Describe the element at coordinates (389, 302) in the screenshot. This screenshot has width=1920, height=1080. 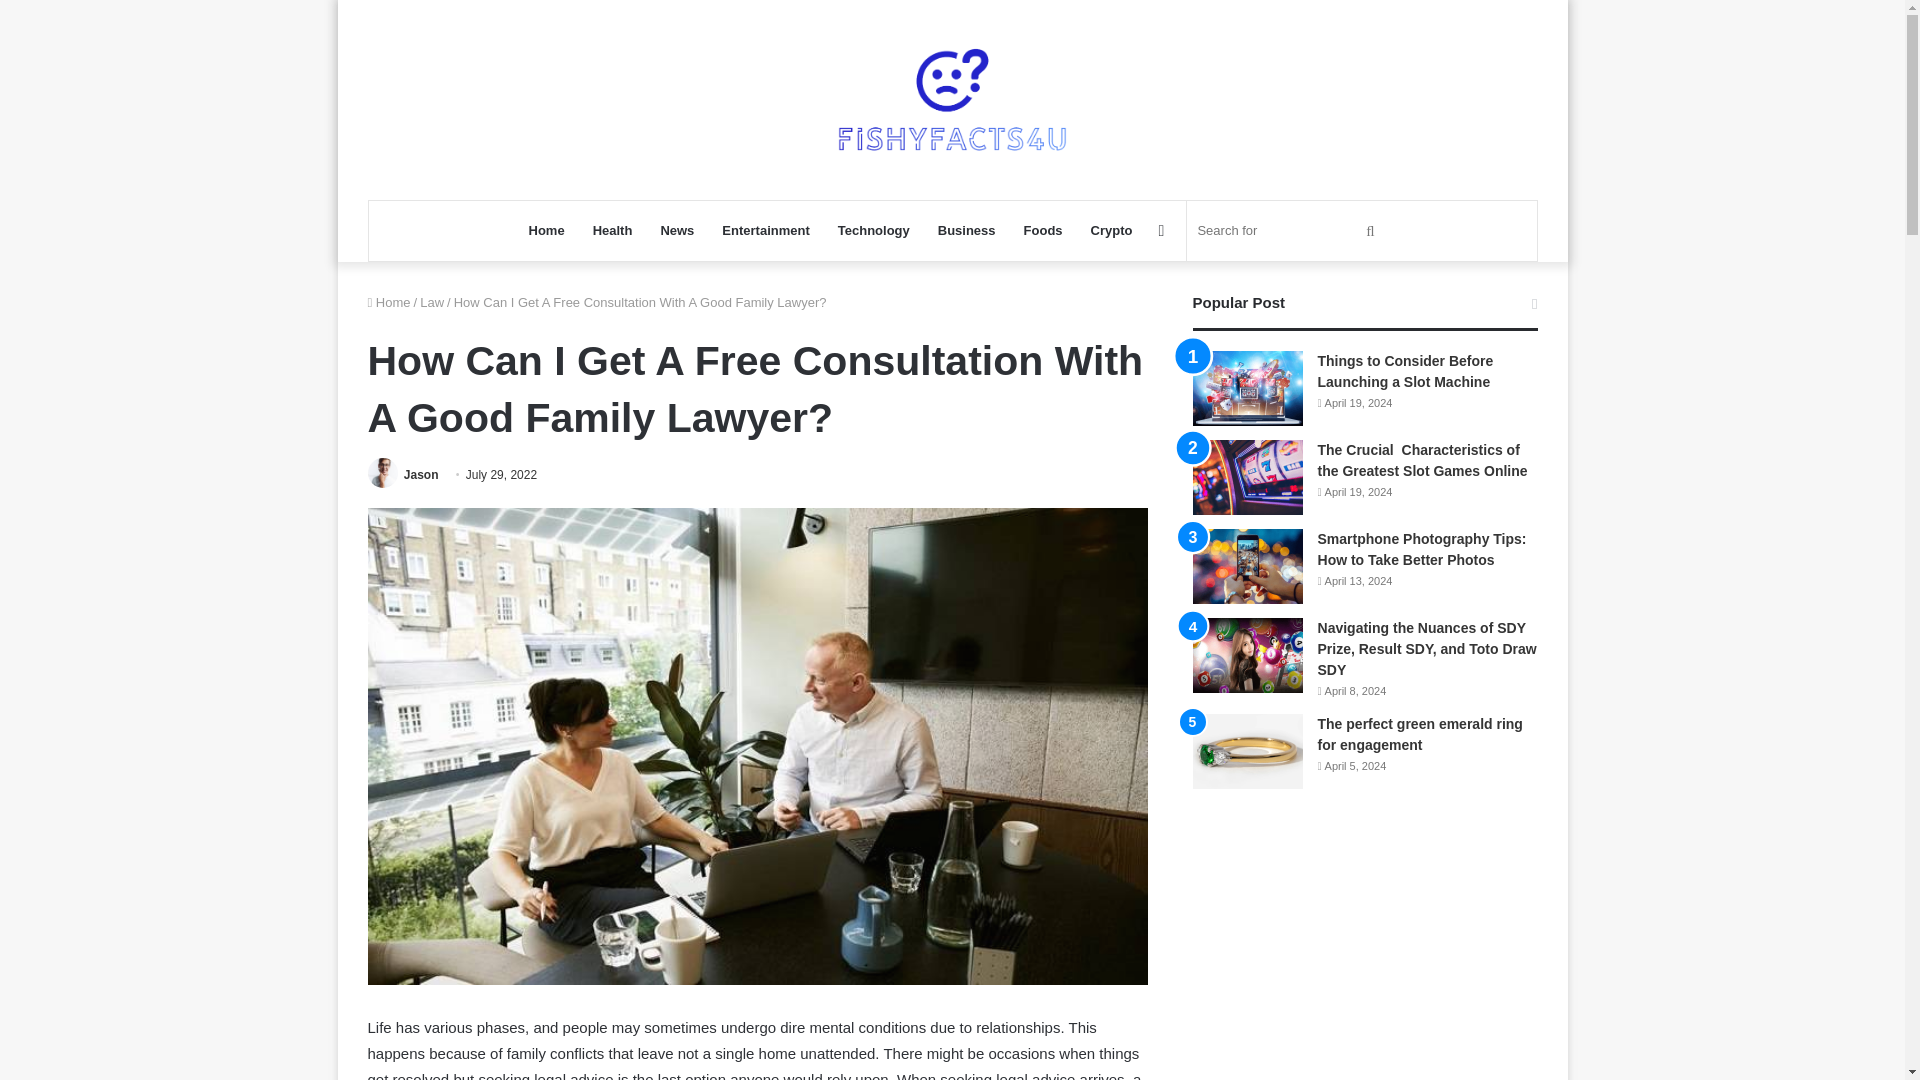
I see `Home` at that location.